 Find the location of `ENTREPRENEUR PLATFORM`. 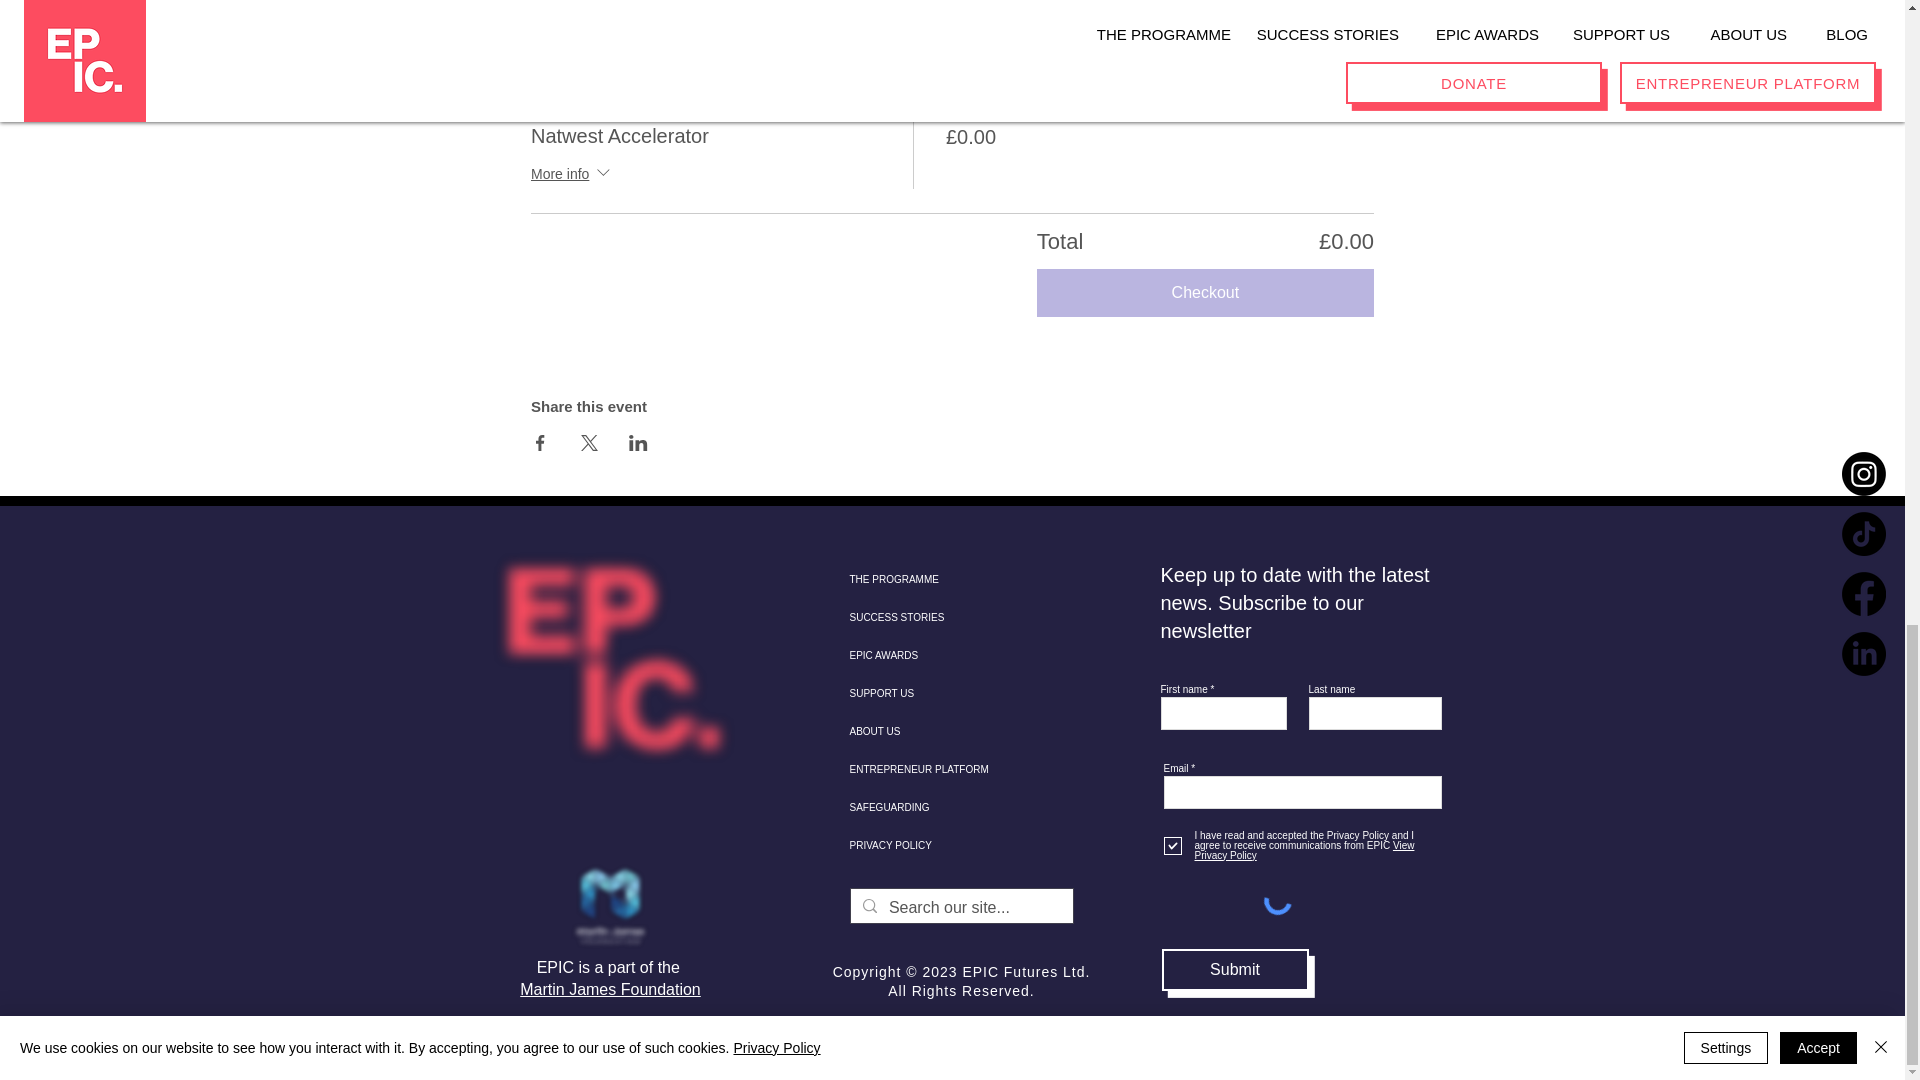

ENTREPRENEUR PLATFORM is located at coordinates (930, 770).